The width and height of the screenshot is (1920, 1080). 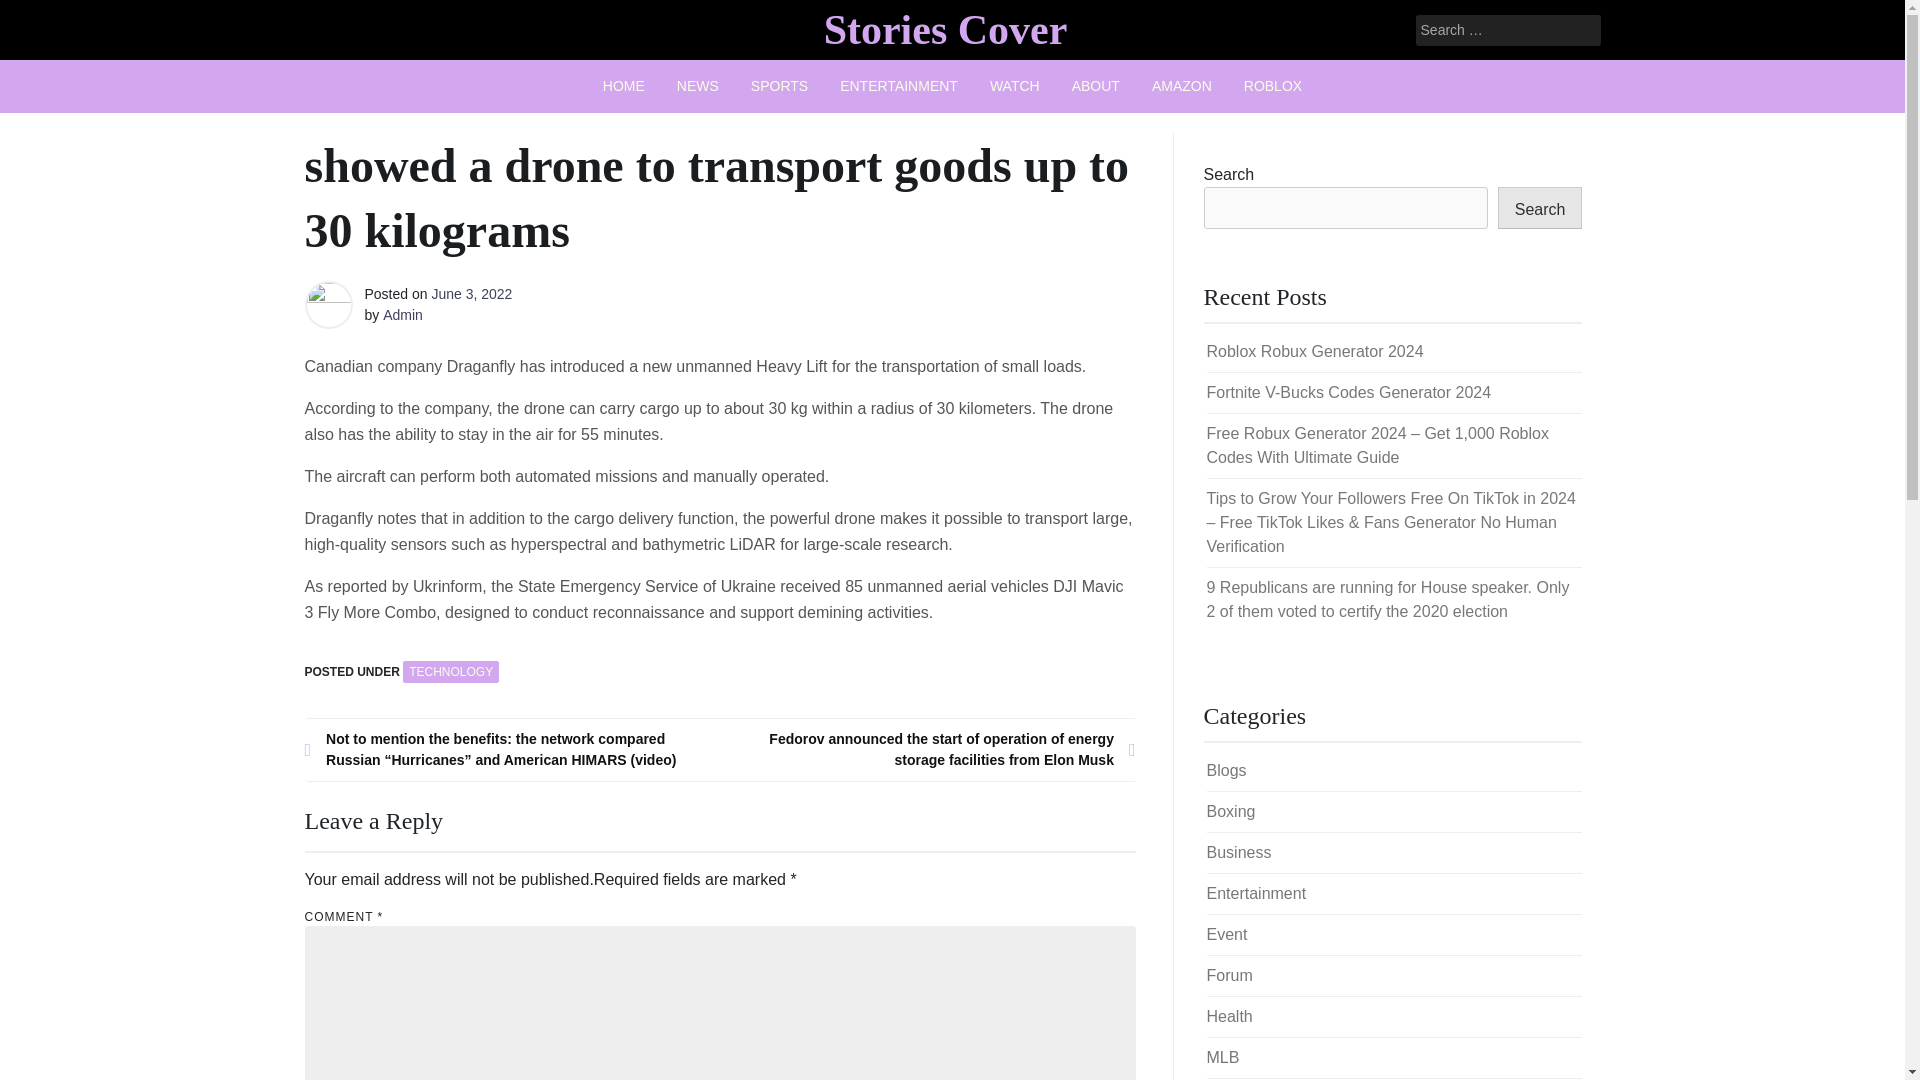 What do you see at coordinates (779, 86) in the screenshot?
I see `SPORTS` at bounding box center [779, 86].